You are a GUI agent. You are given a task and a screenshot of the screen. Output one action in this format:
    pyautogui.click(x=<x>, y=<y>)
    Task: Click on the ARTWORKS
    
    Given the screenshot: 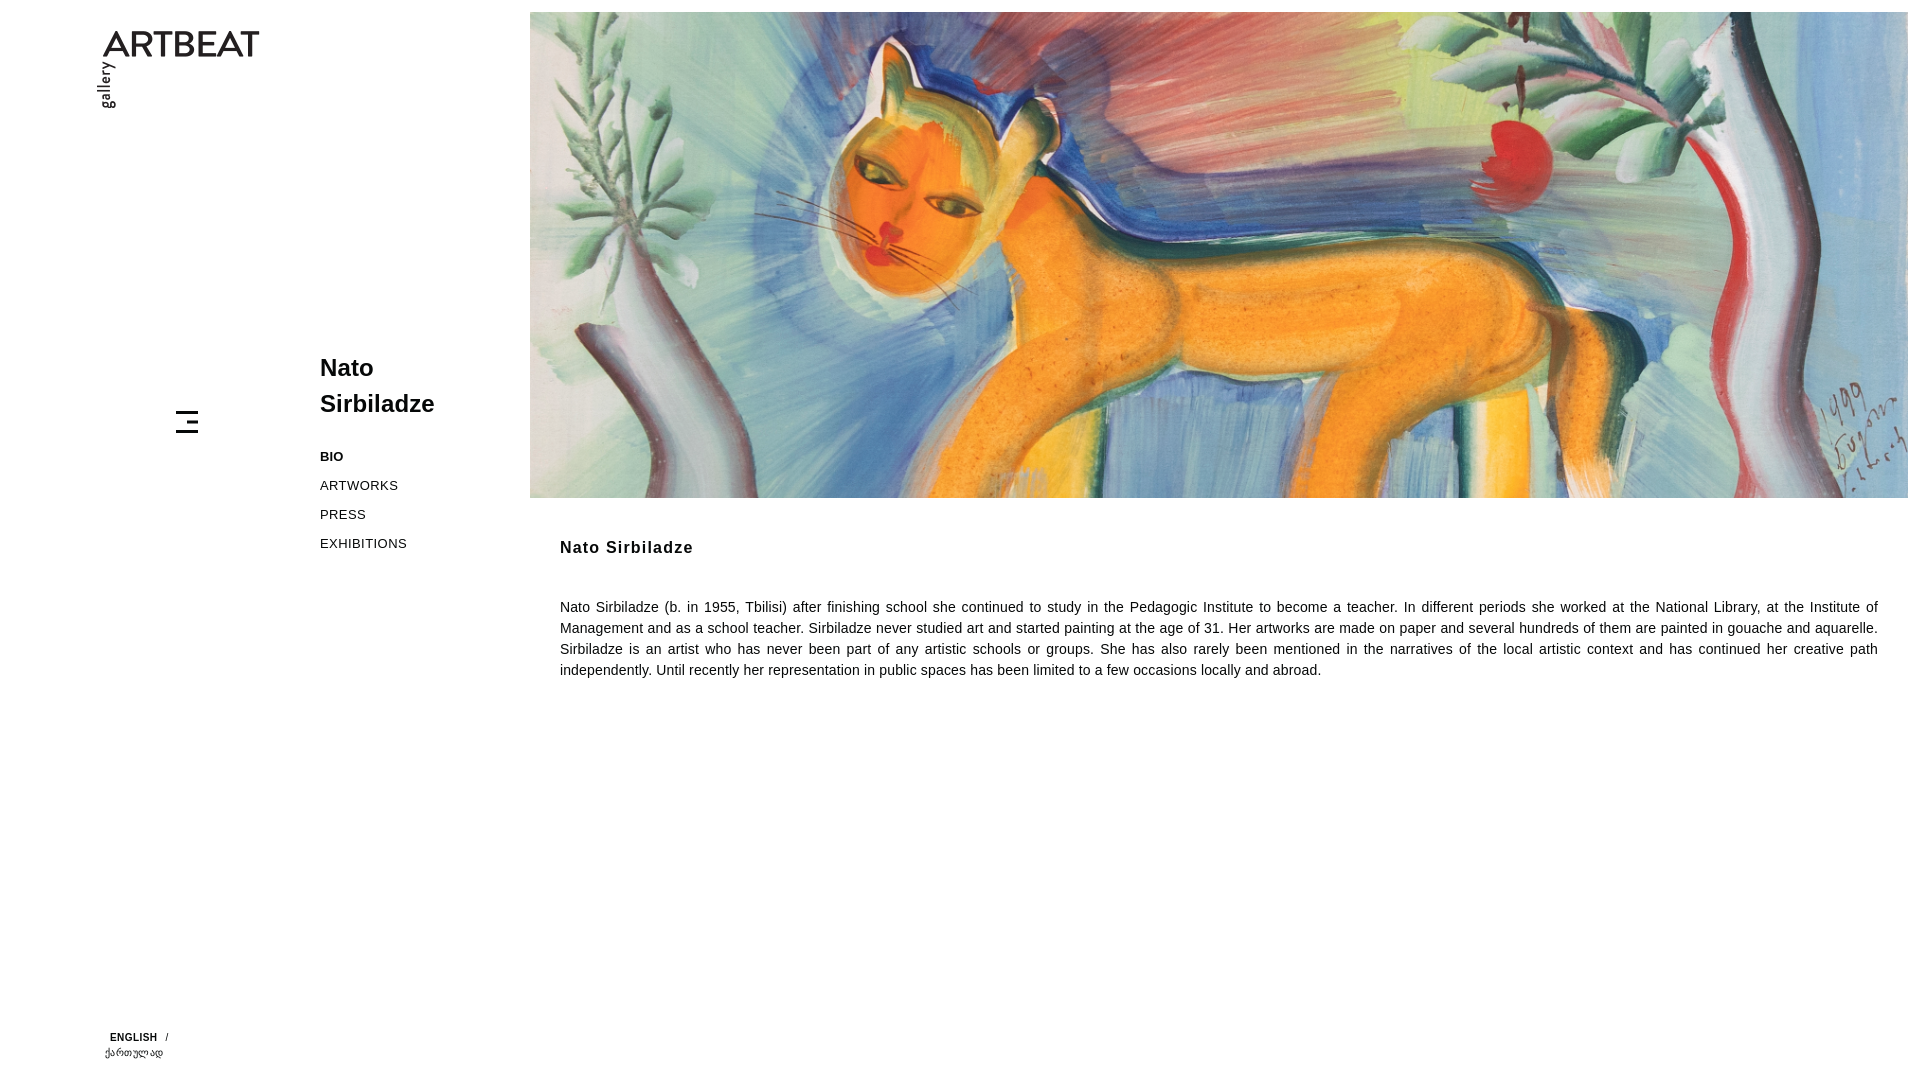 What is the action you would take?
    pyautogui.click(x=410, y=485)
    